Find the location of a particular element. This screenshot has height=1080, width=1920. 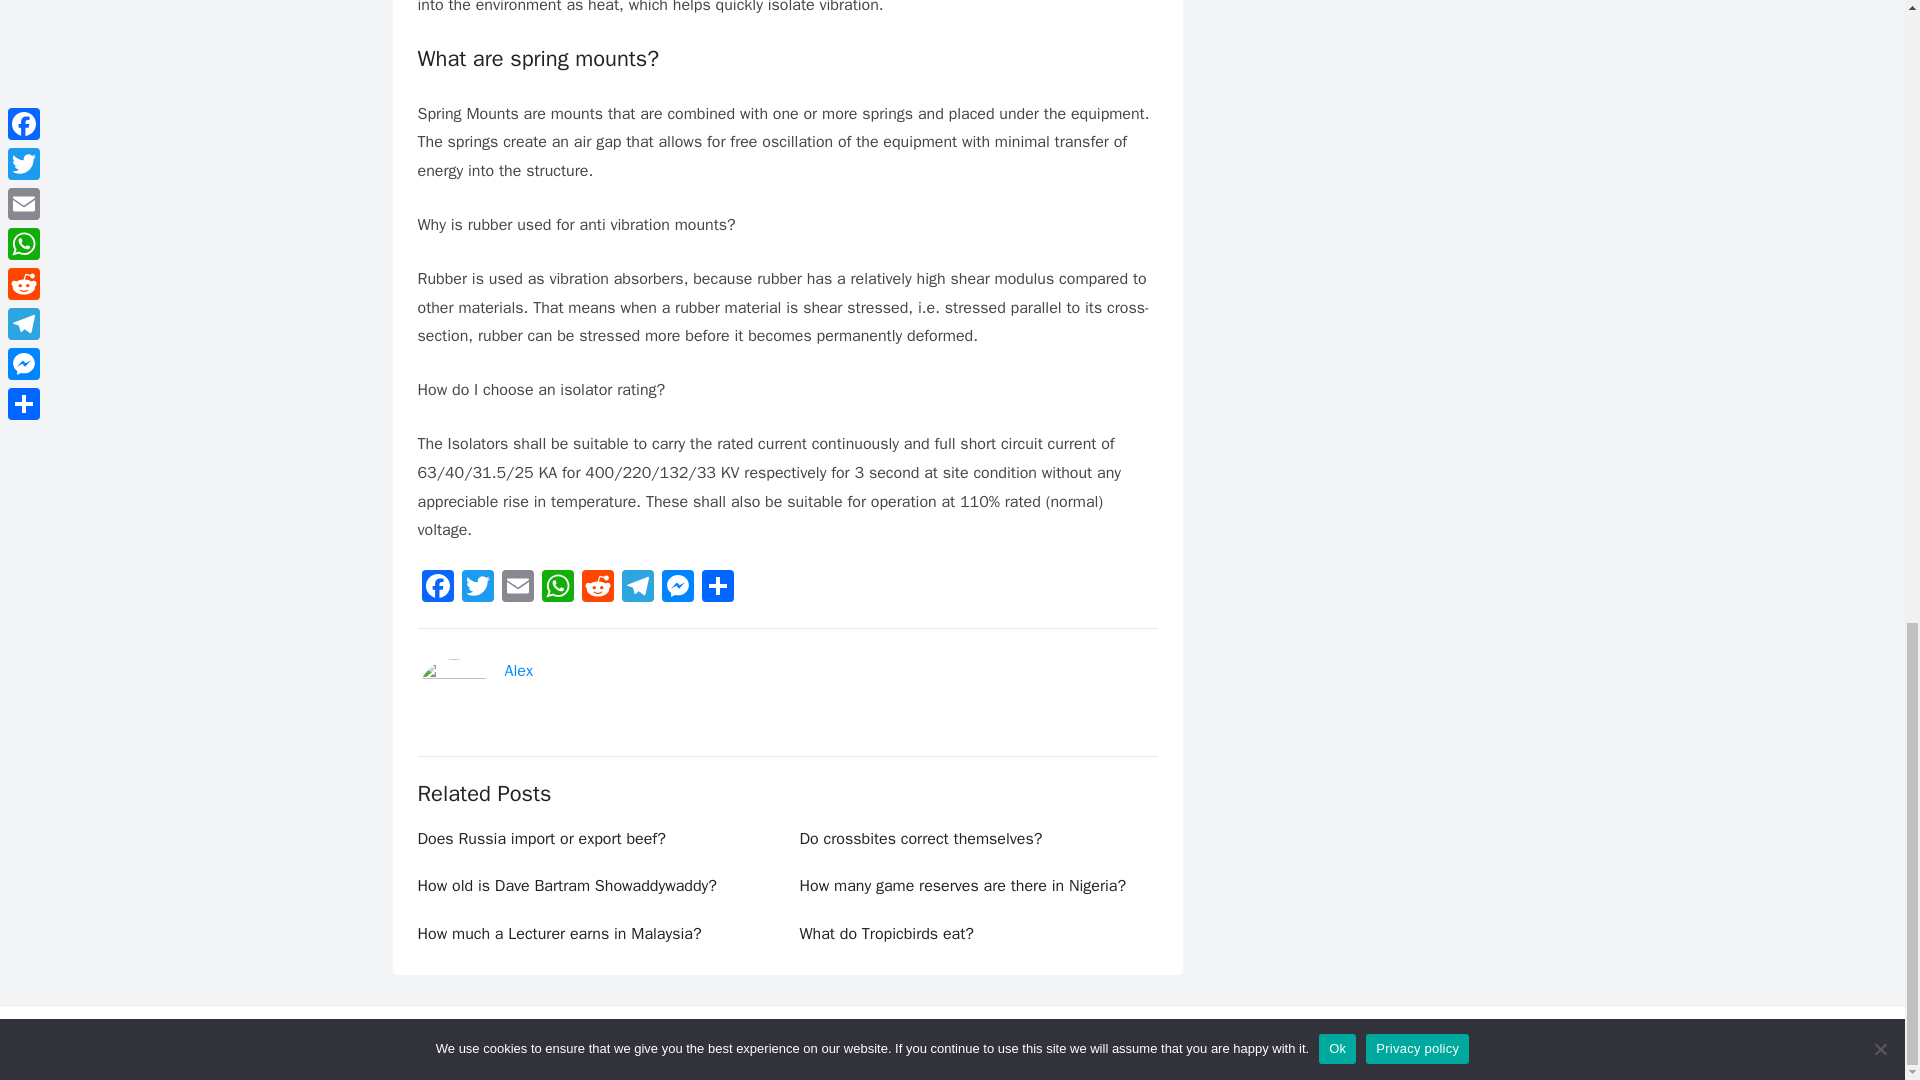

Email is located at coordinates (517, 589).